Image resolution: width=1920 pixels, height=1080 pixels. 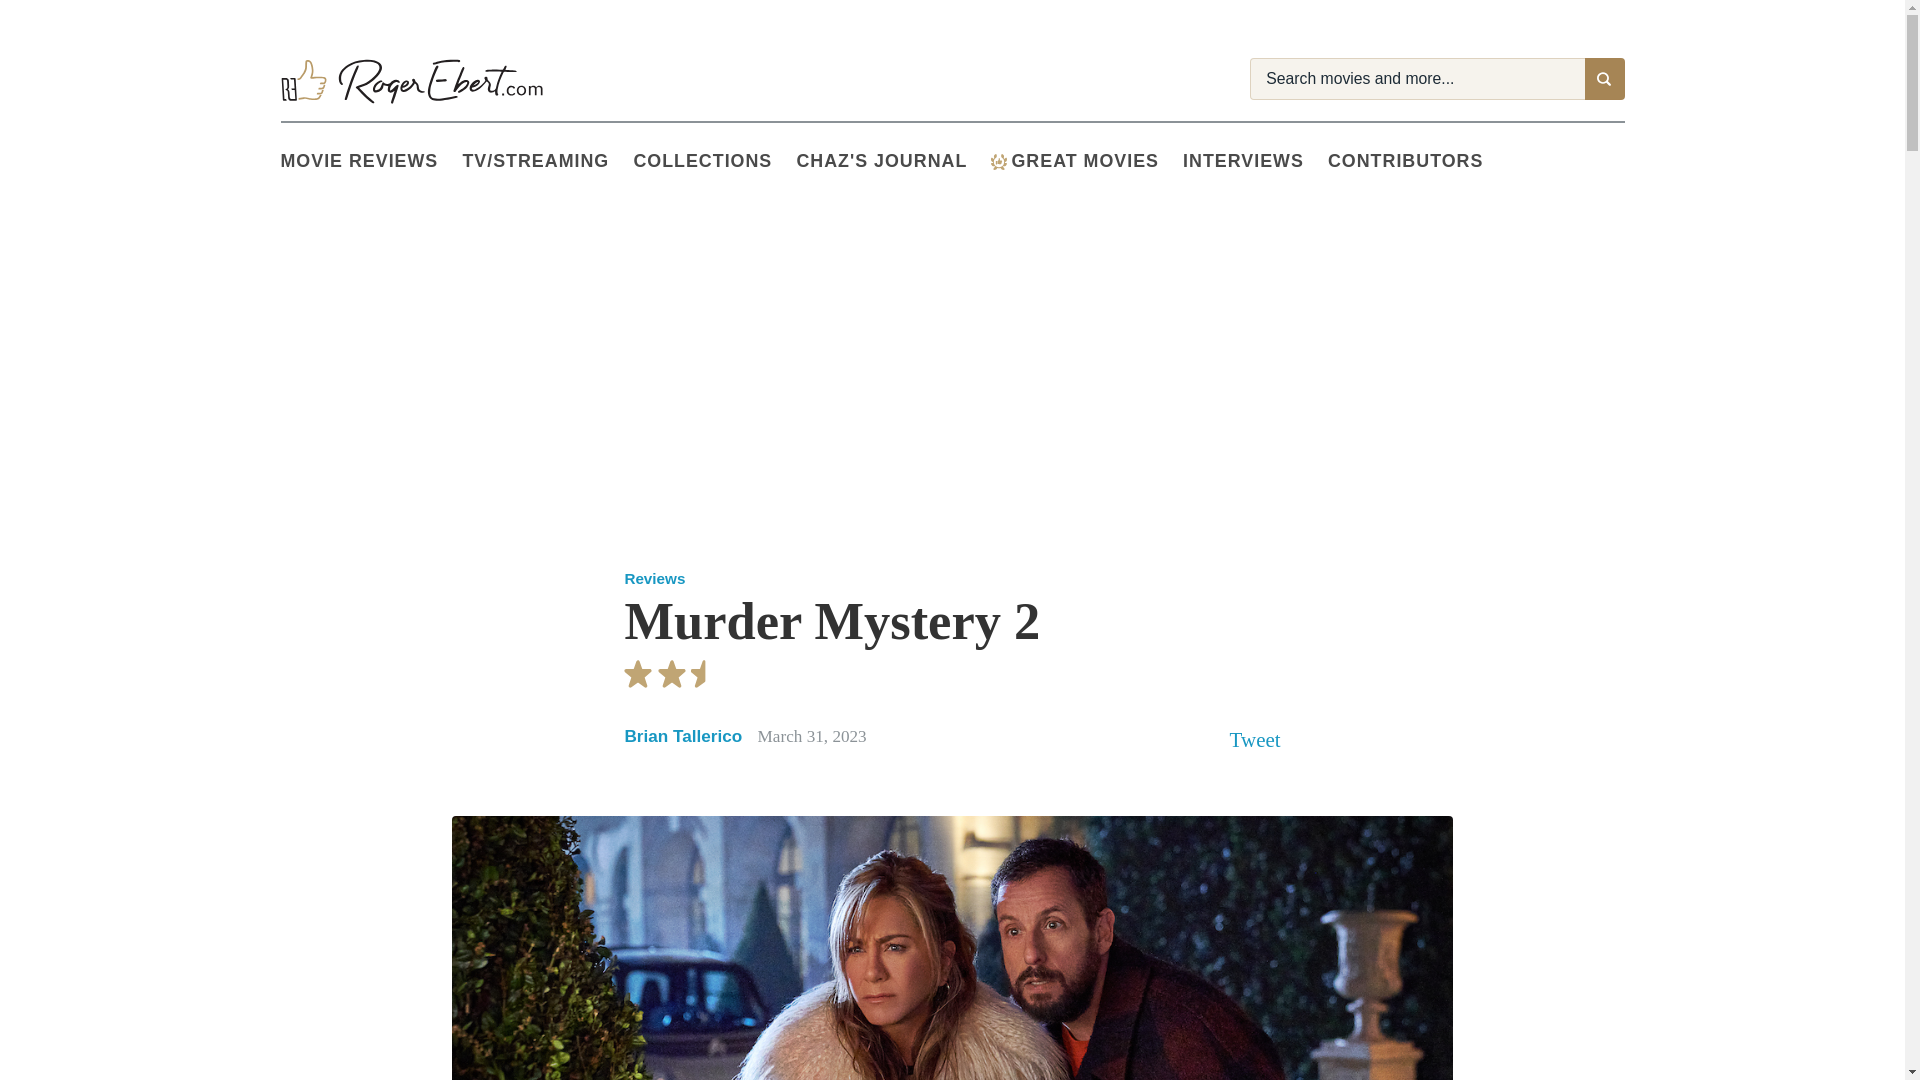 What do you see at coordinates (672, 674) in the screenshot?
I see `star-full` at bounding box center [672, 674].